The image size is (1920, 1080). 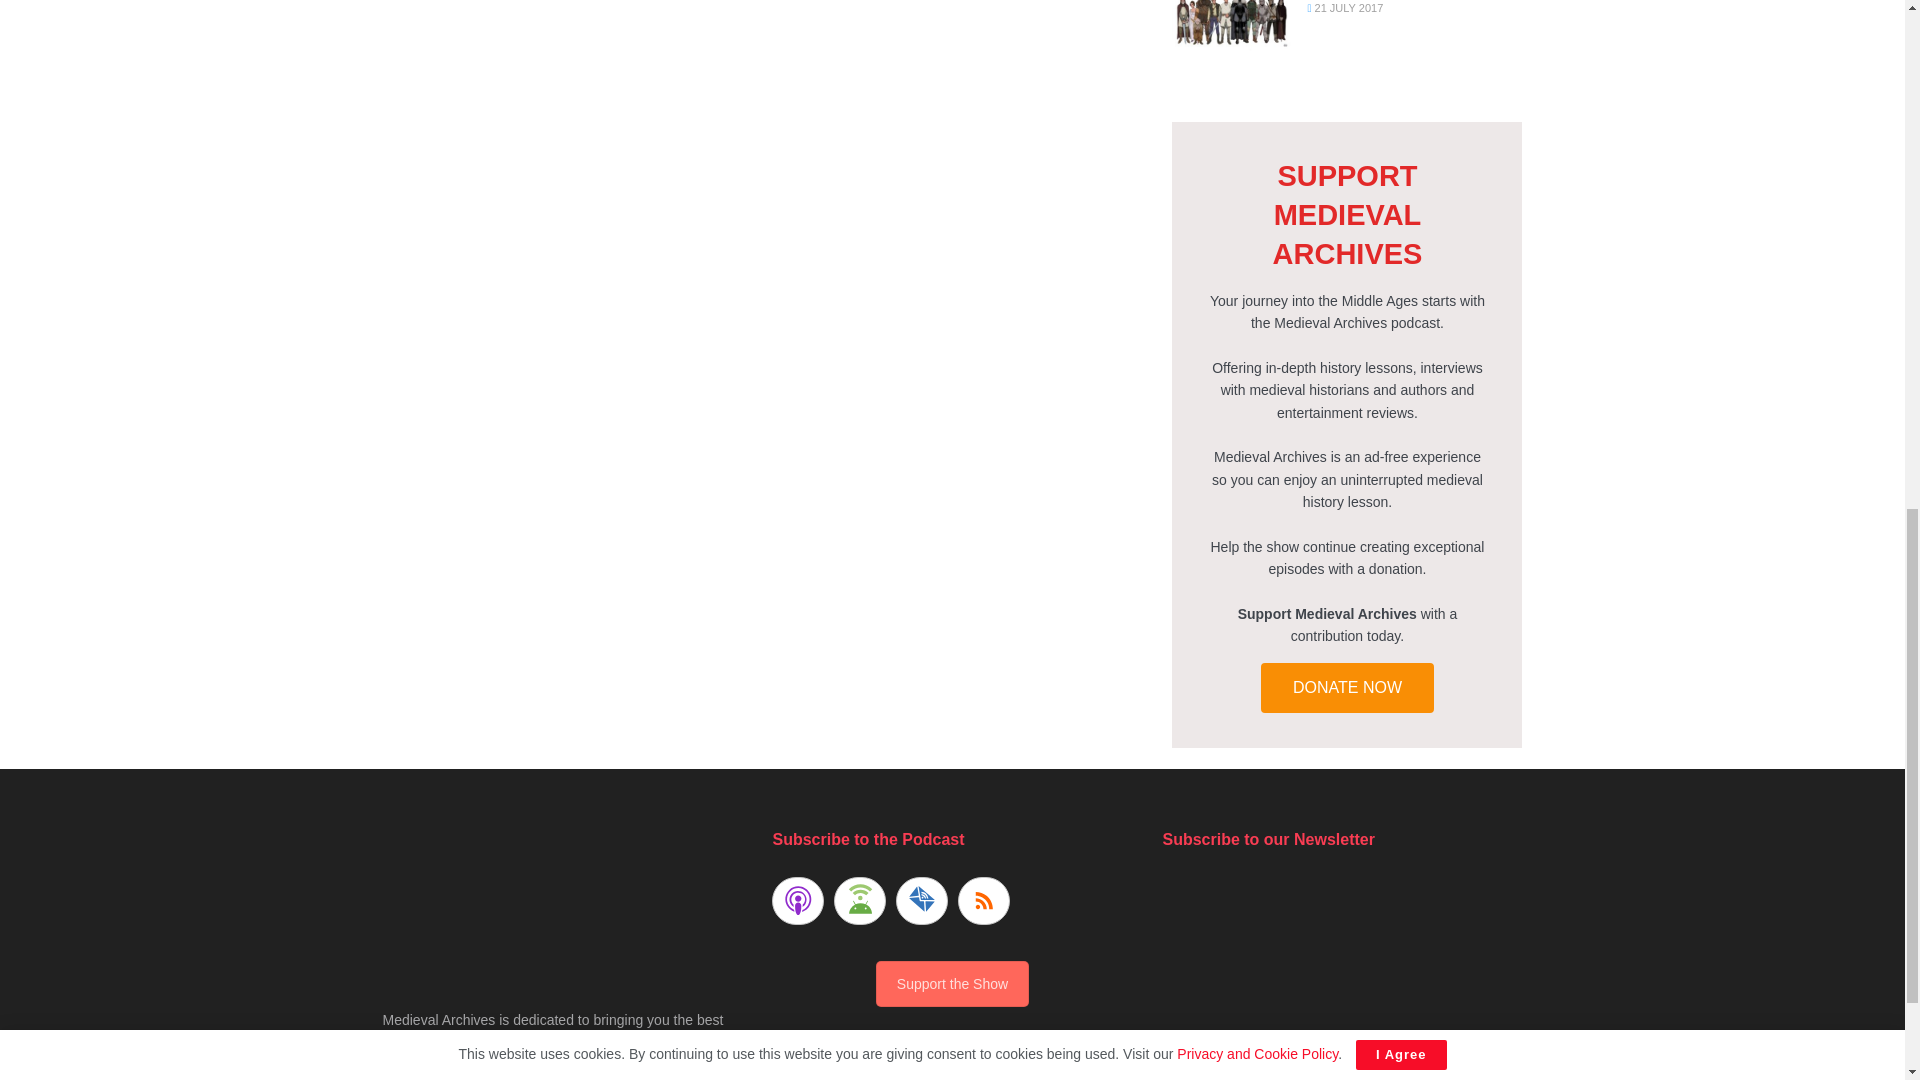 What do you see at coordinates (859, 900) in the screenshot?
I see `Subscribe on Android` at bounding box center [859, 900].